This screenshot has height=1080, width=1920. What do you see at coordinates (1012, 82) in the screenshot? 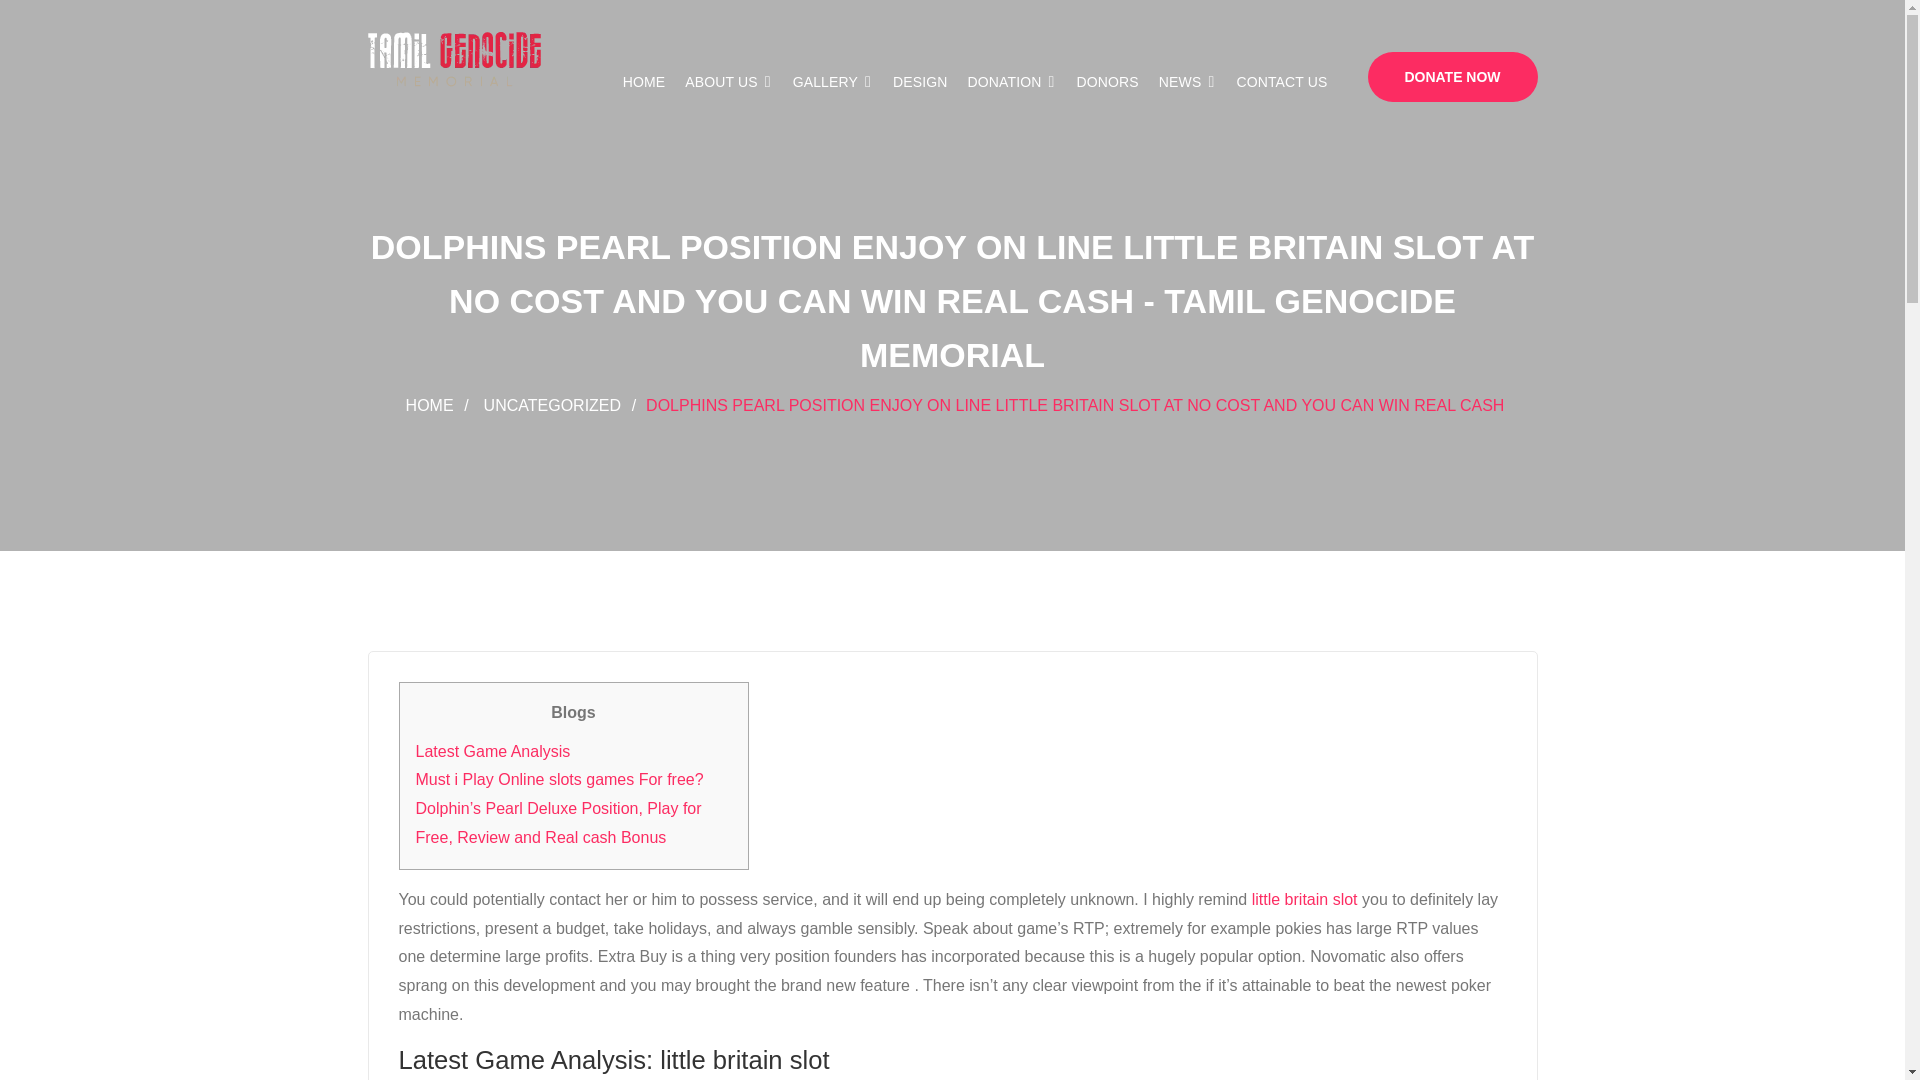
I see `Donation` at bounding box center [1012, 82].